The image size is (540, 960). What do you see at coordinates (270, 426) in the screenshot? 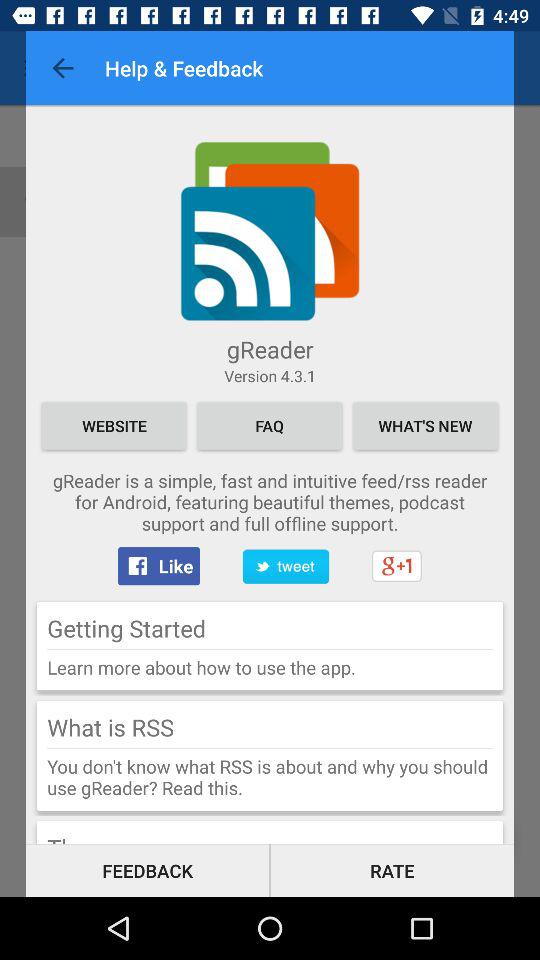
I see `select the item to the right of the website icon` at bounding box center [270, 426].